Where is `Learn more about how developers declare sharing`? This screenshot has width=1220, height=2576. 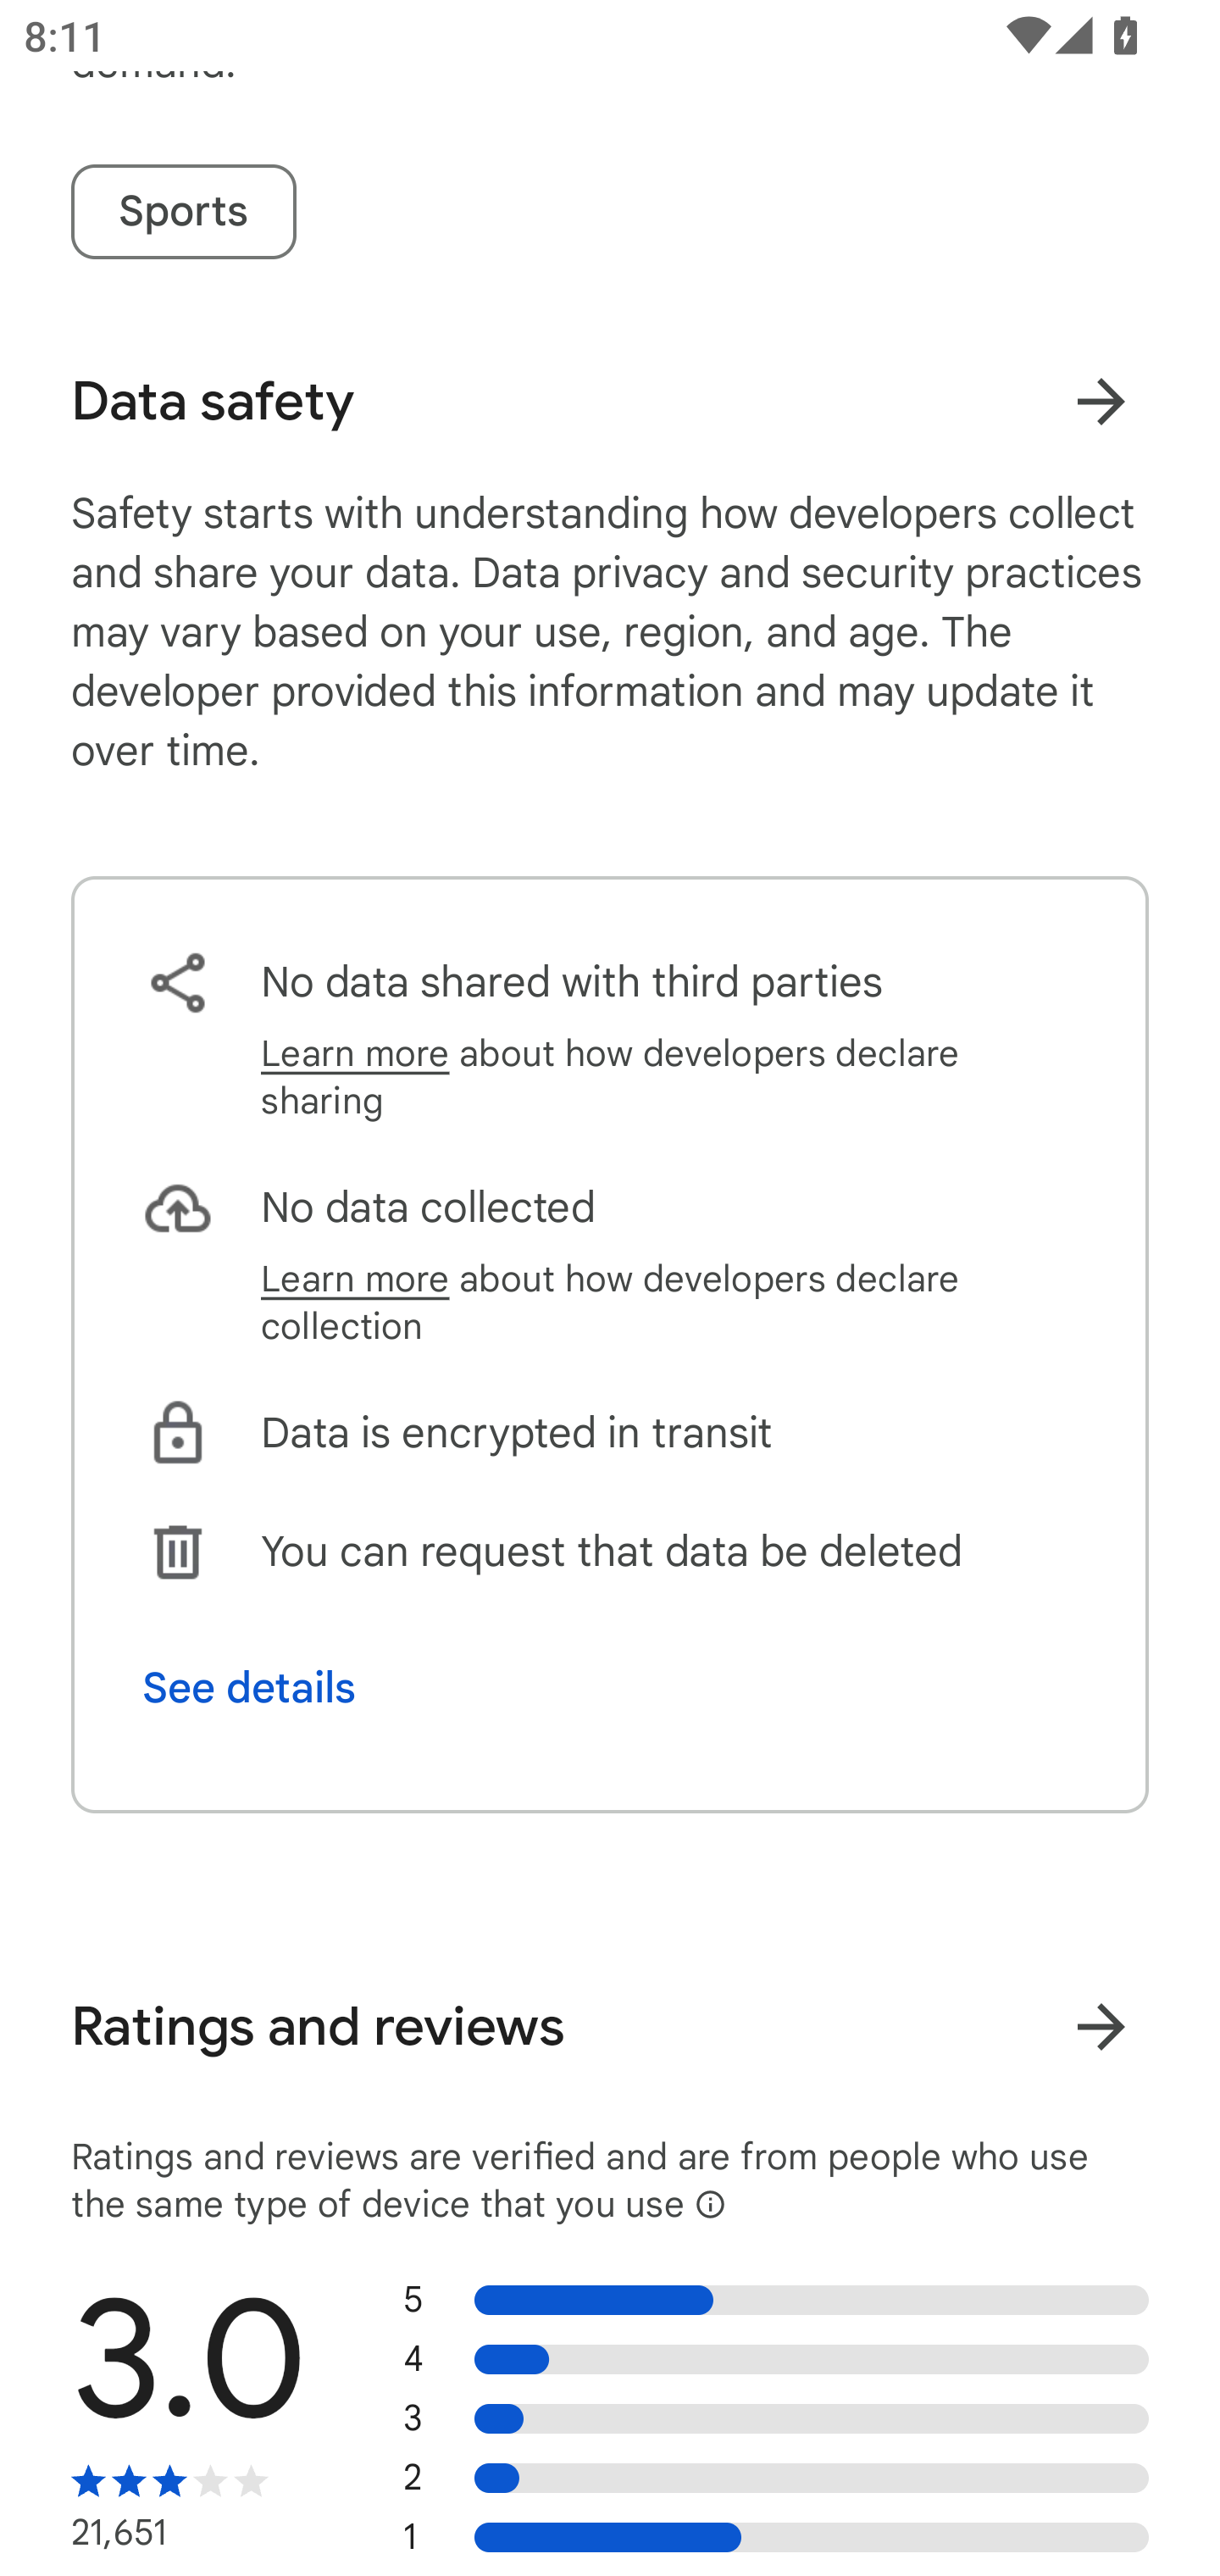
Learn more about how developers declare sharing is located at coordinates (669, 1078).